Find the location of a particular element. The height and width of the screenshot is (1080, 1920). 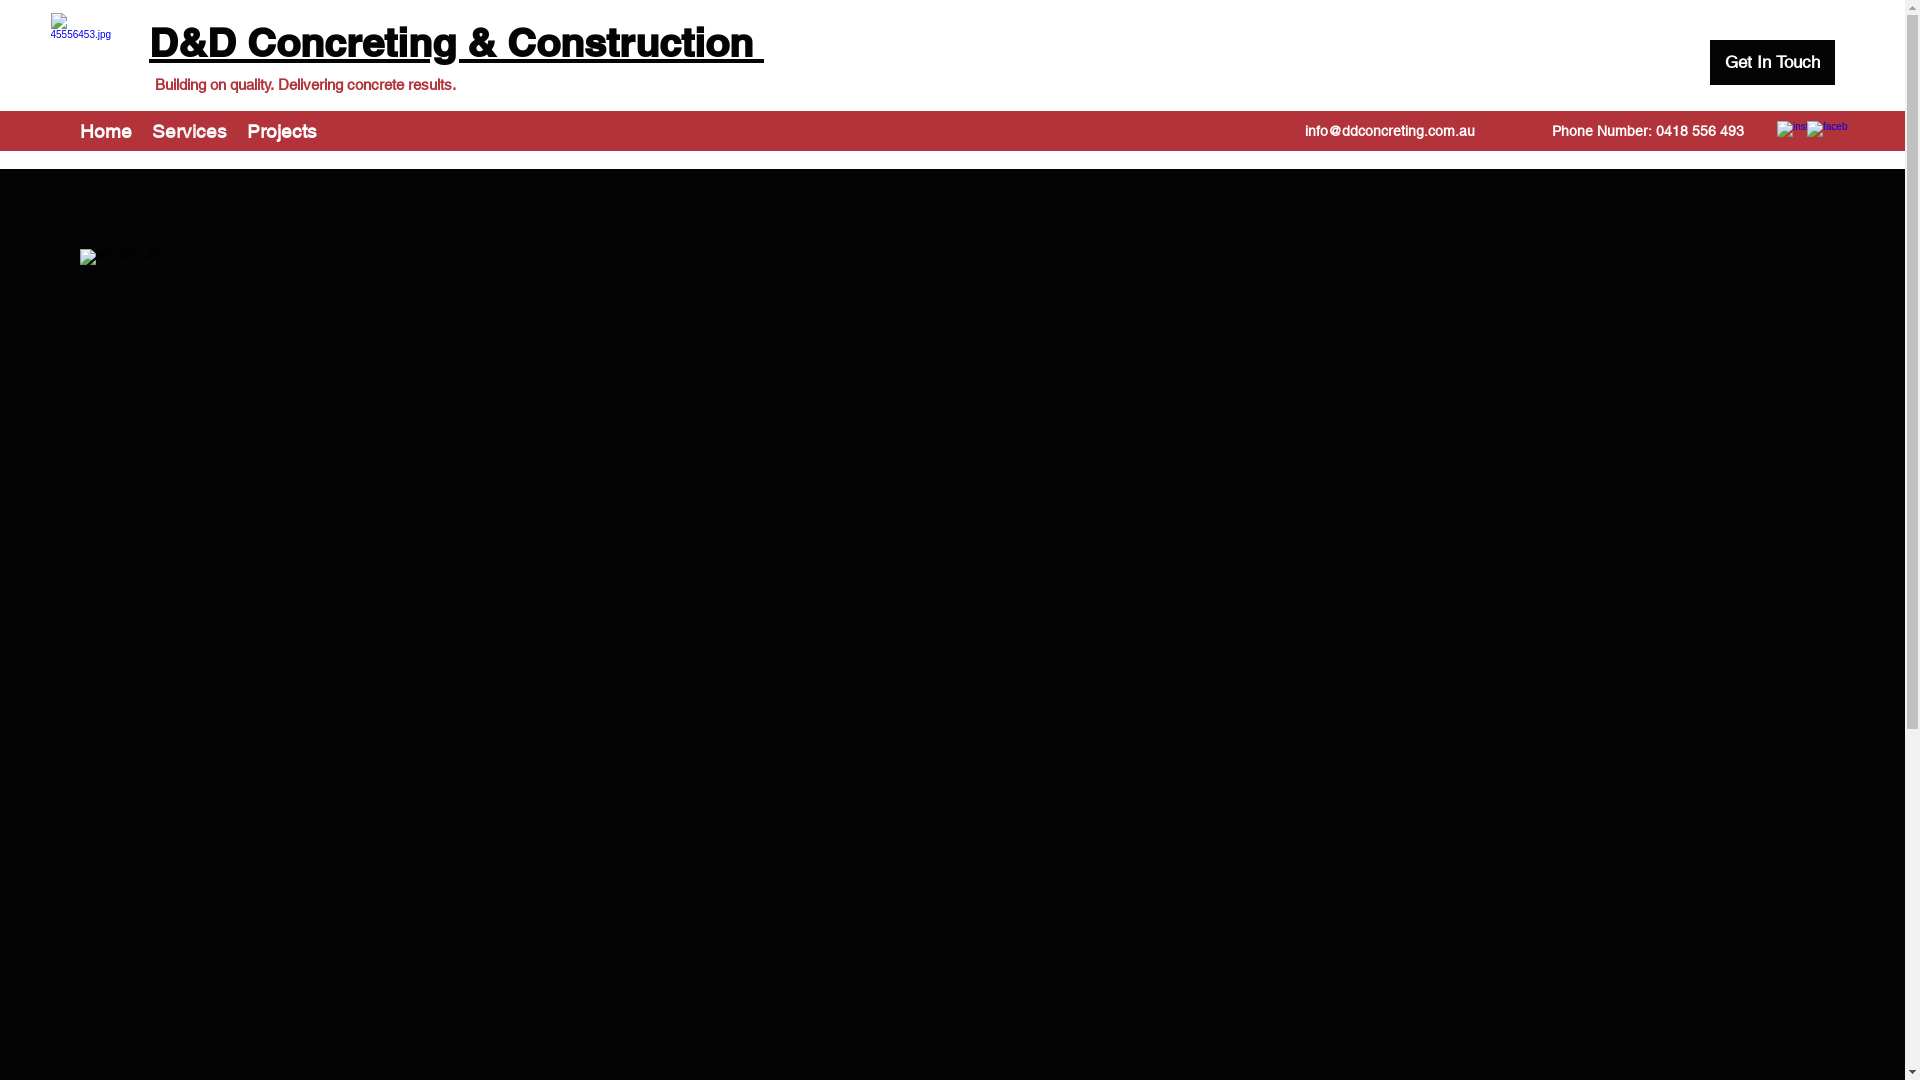

Services is located at coordinates (190, 131).